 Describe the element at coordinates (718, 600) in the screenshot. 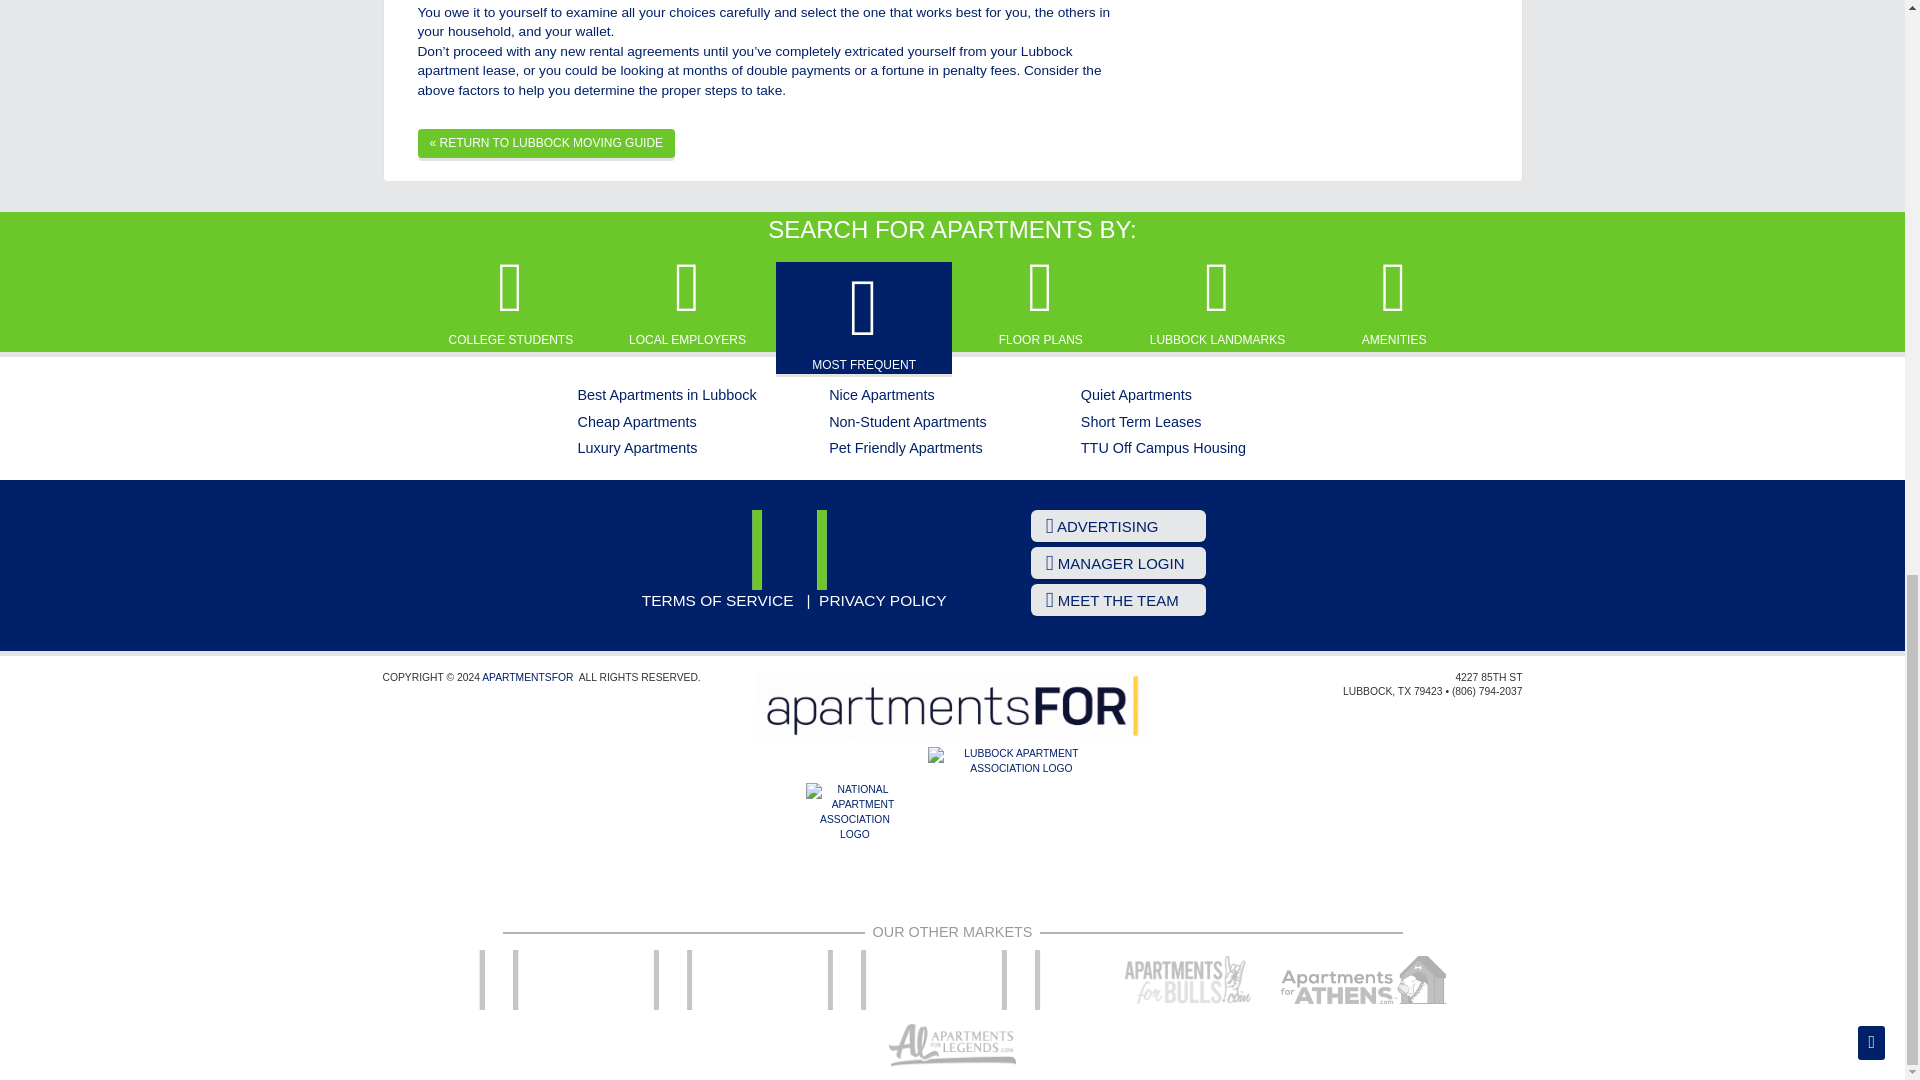

I see `Terms of Service` at that location.